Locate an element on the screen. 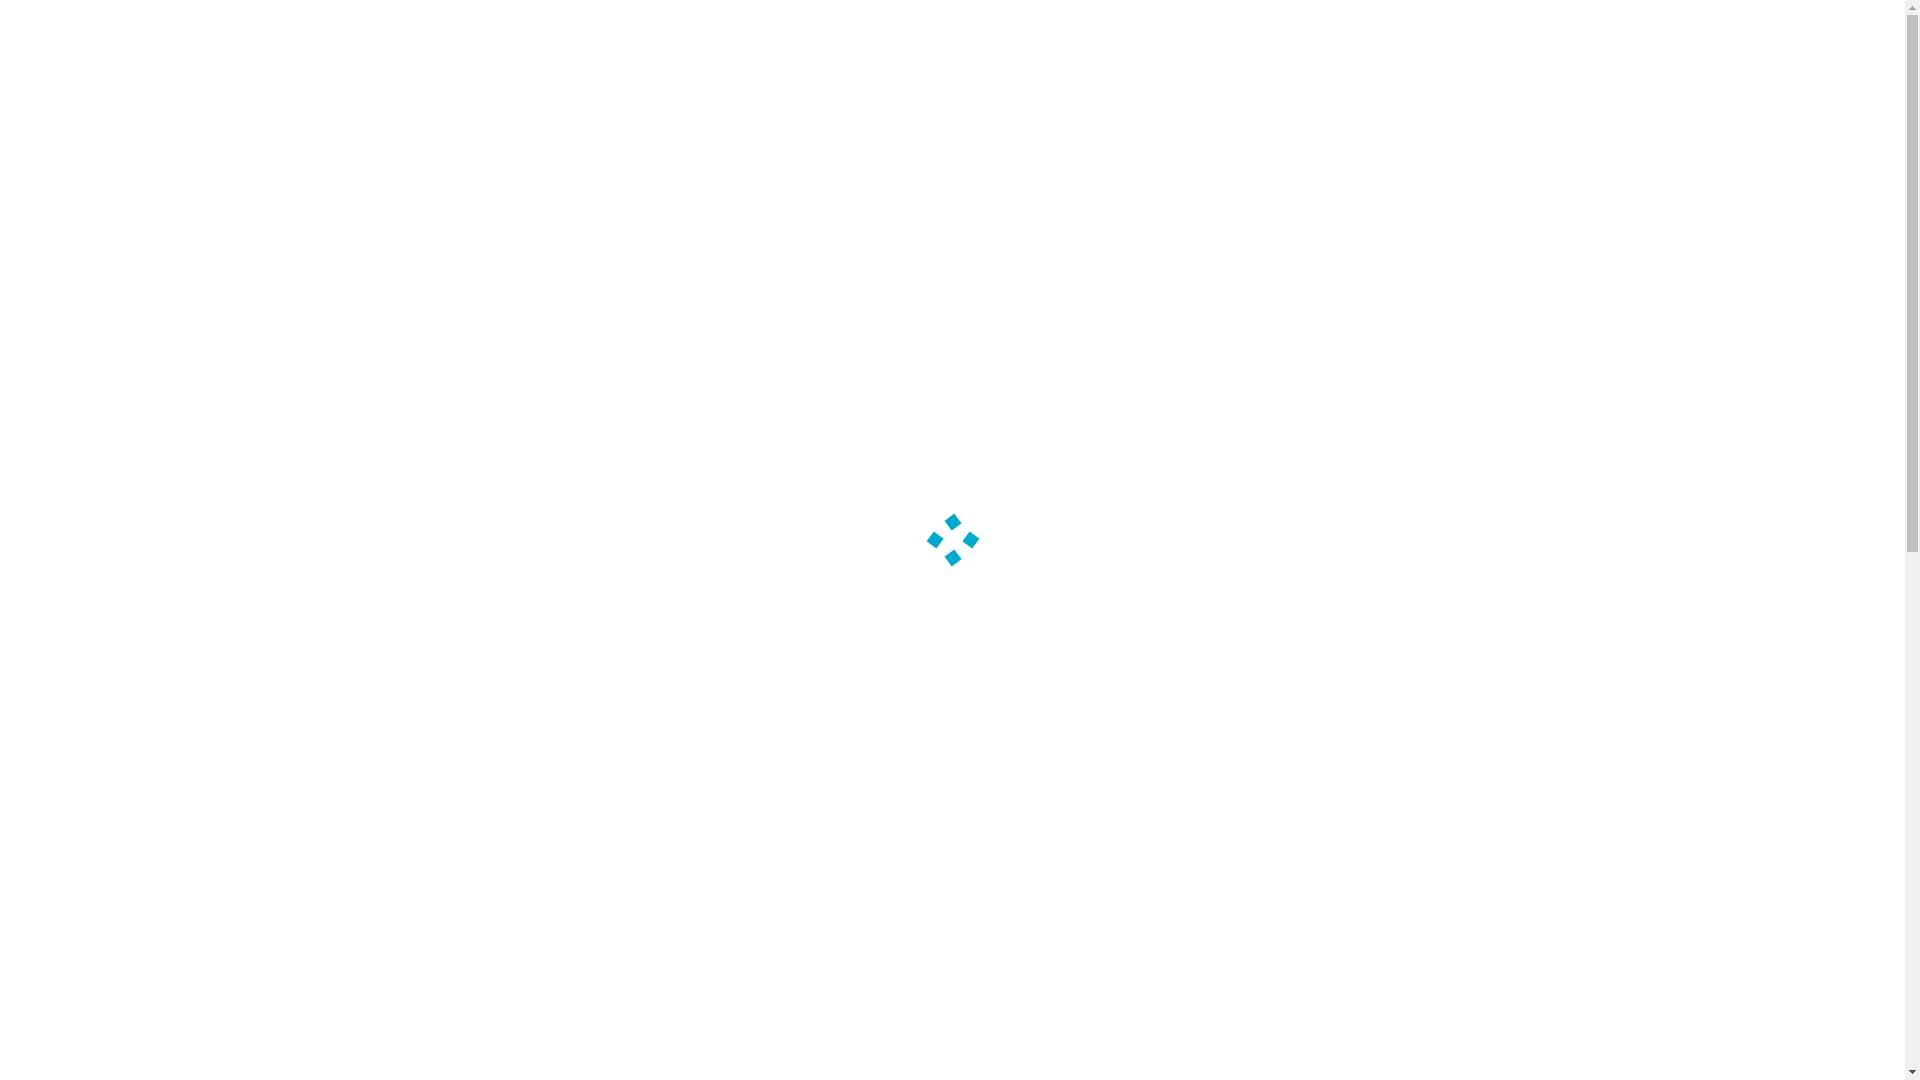 The width and height of the screenshot is (1920, 1080). More is located at coordinates (952, 490).